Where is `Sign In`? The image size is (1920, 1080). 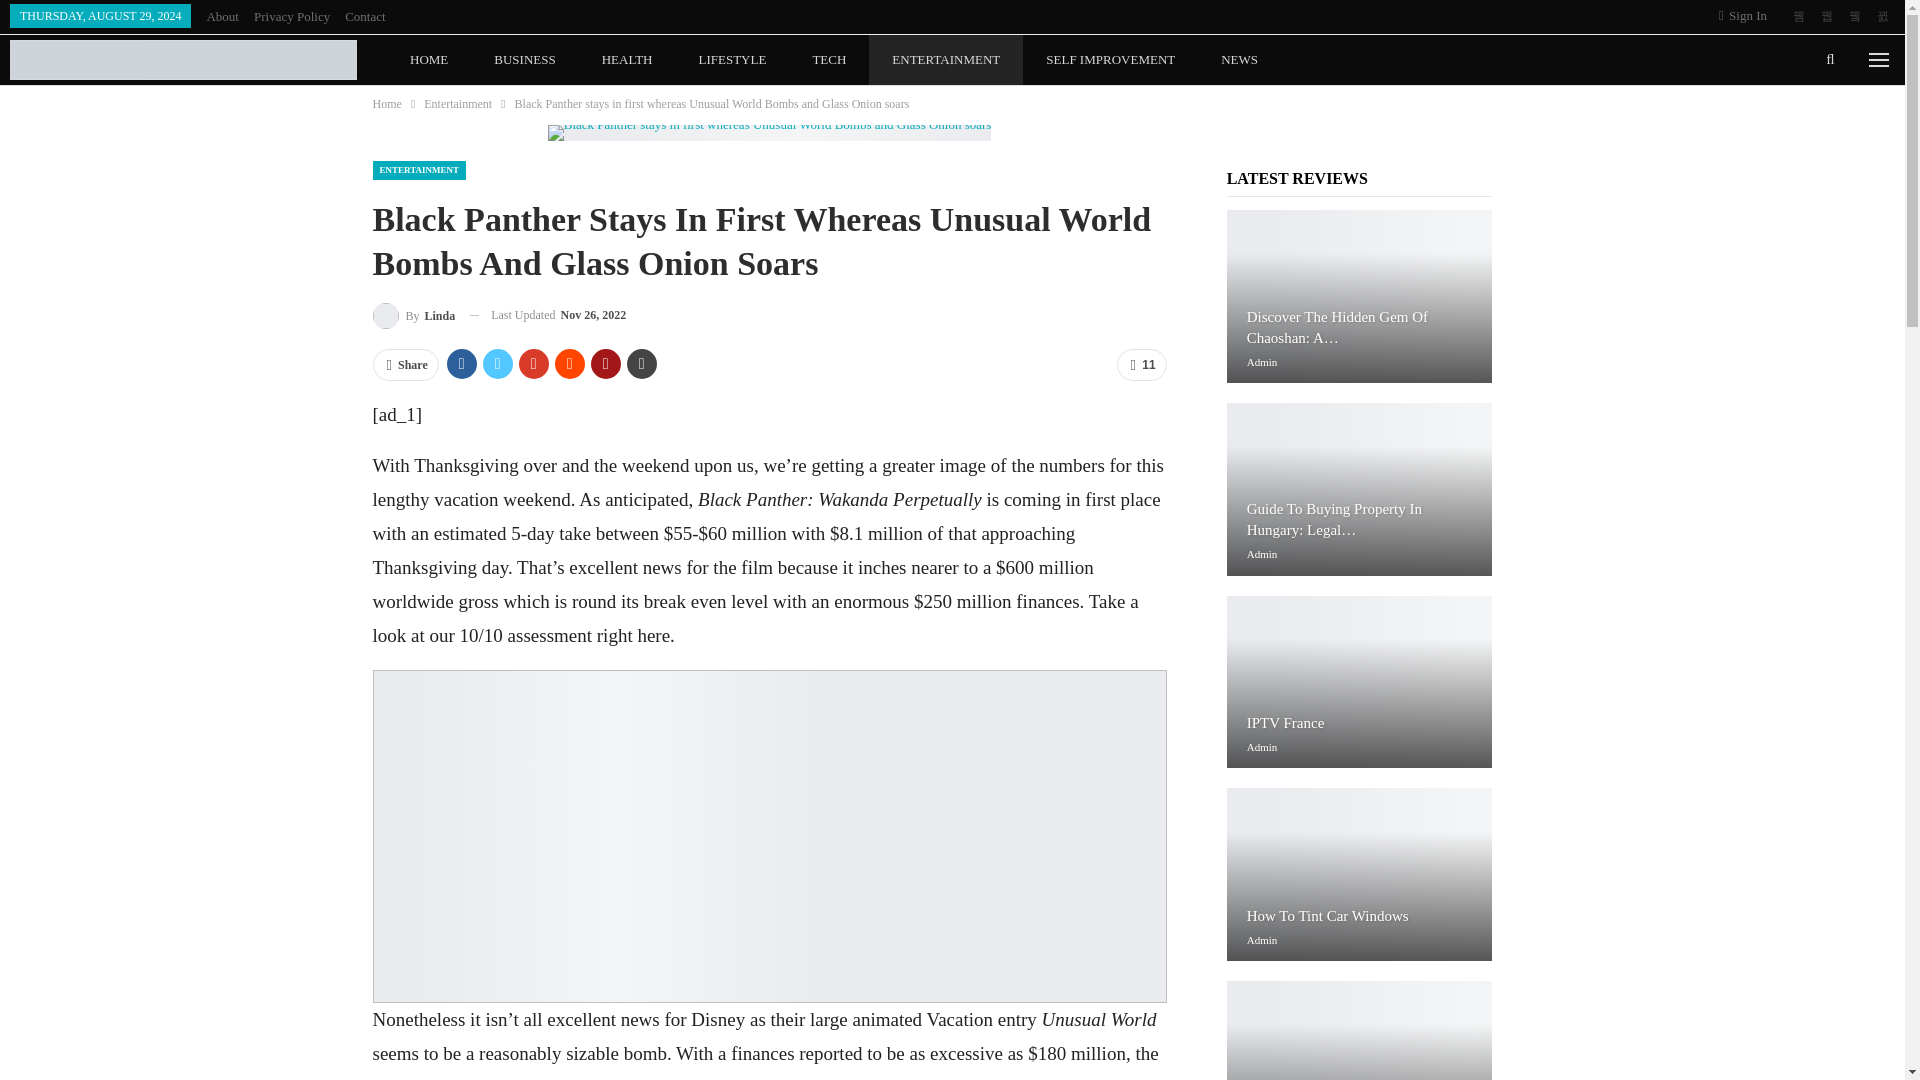
Sign In is located at coordinates (1746, 16).